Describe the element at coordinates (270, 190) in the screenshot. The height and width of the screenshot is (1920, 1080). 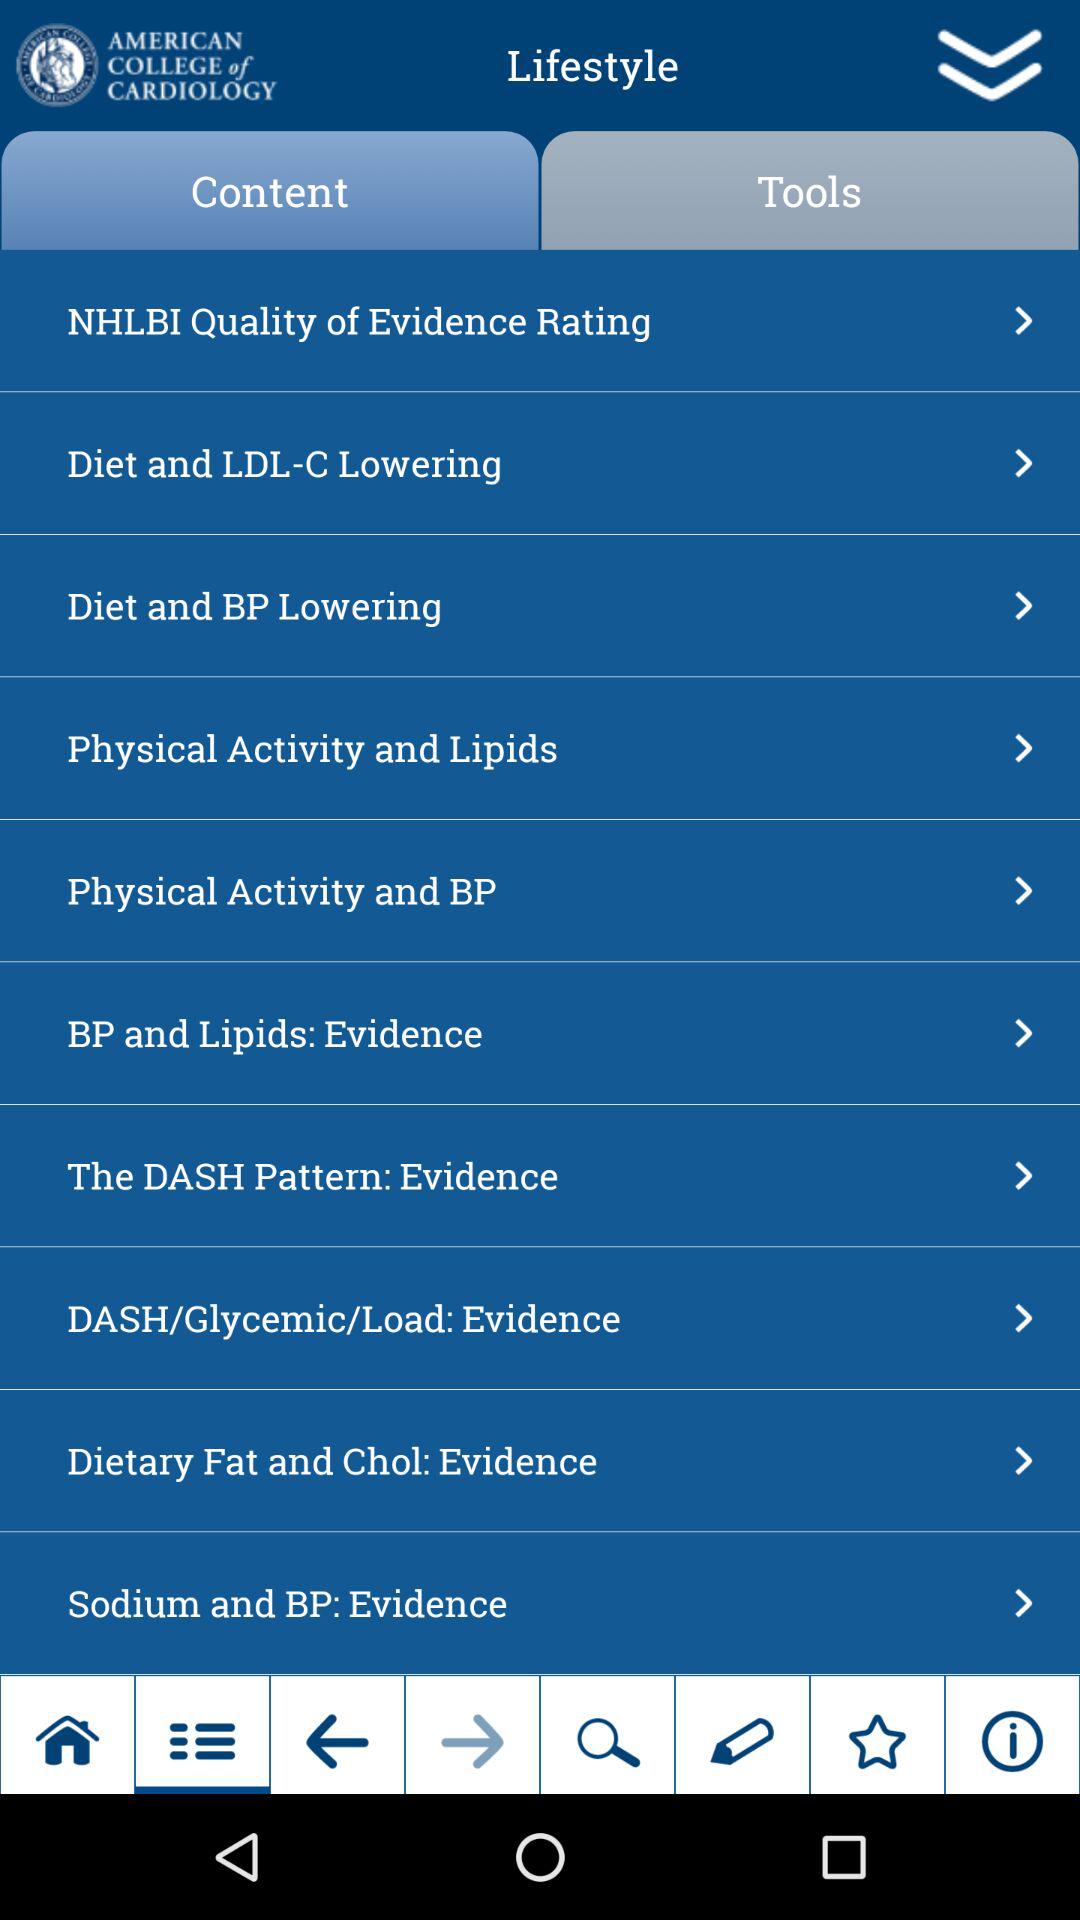
I see `press app above nhlbi quality of icon` at that location.